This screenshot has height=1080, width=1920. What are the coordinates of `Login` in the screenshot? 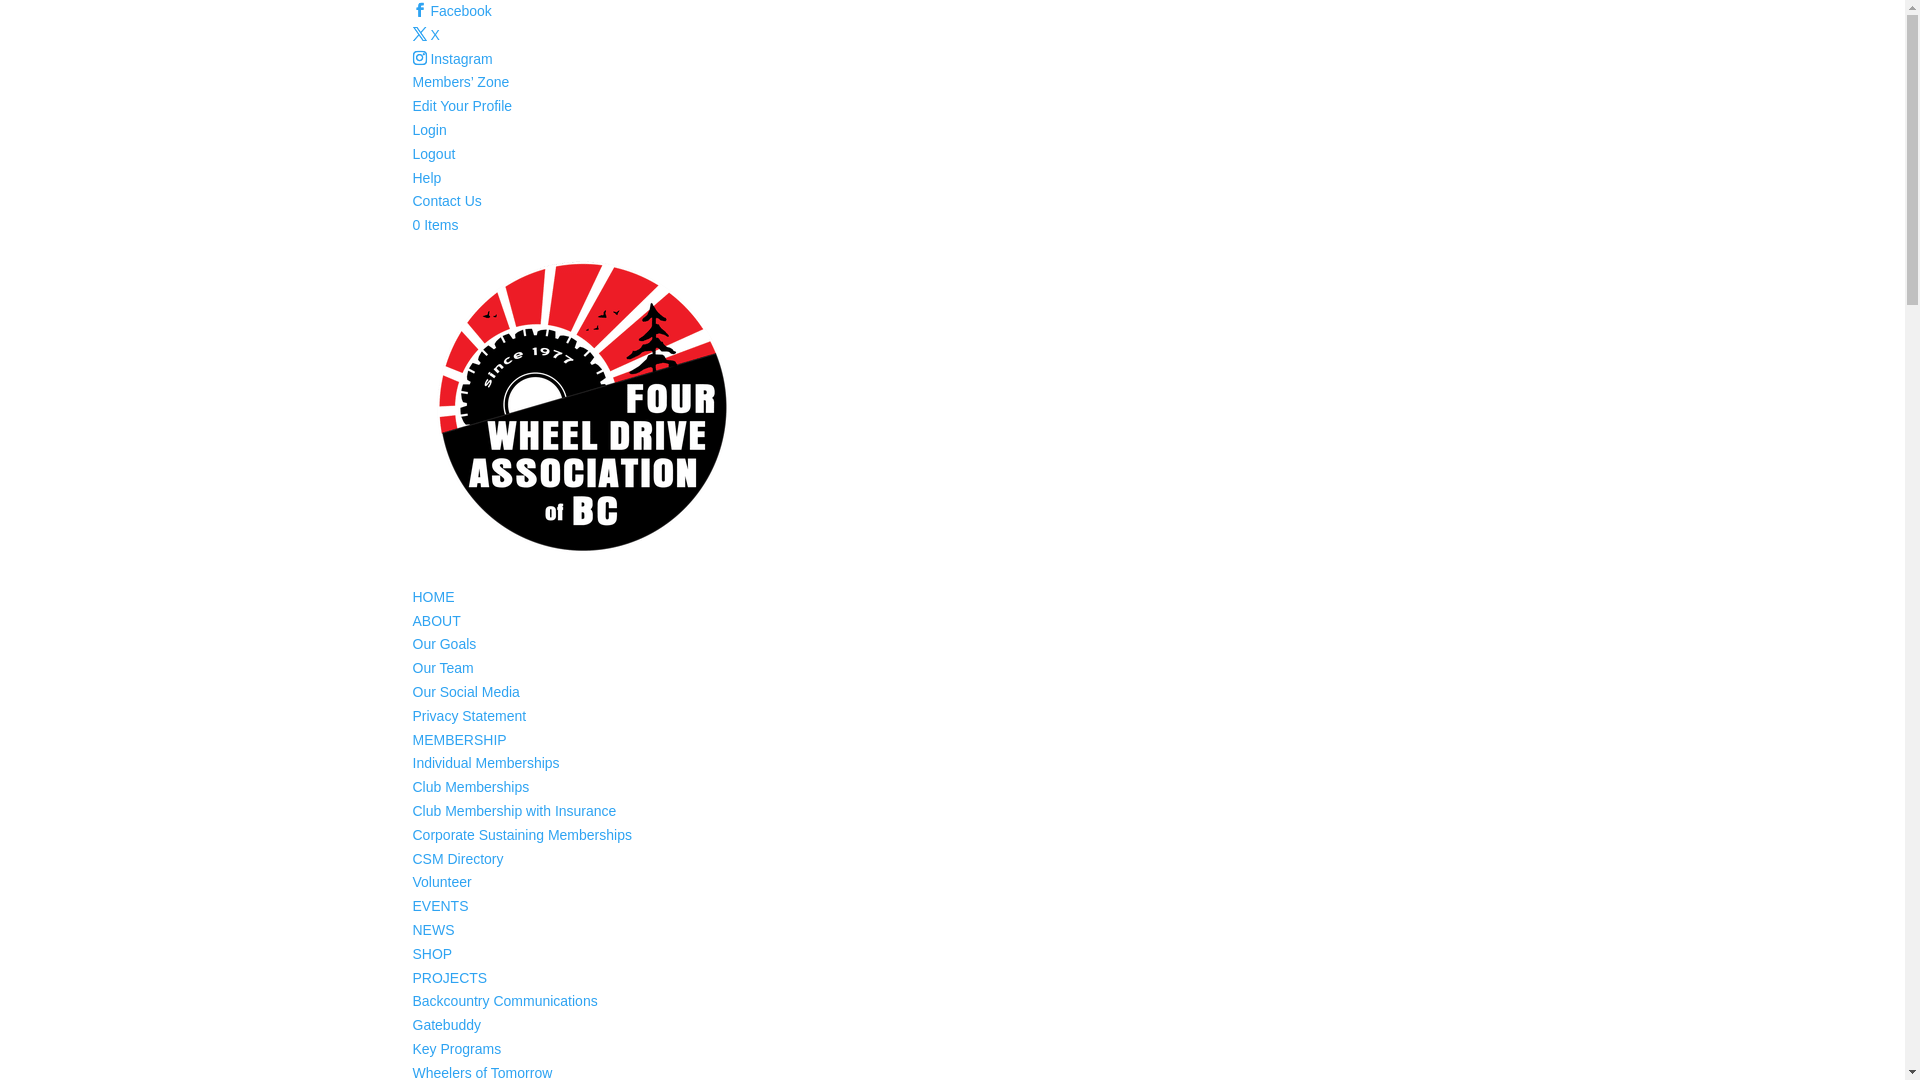 It's located at (429, 130).